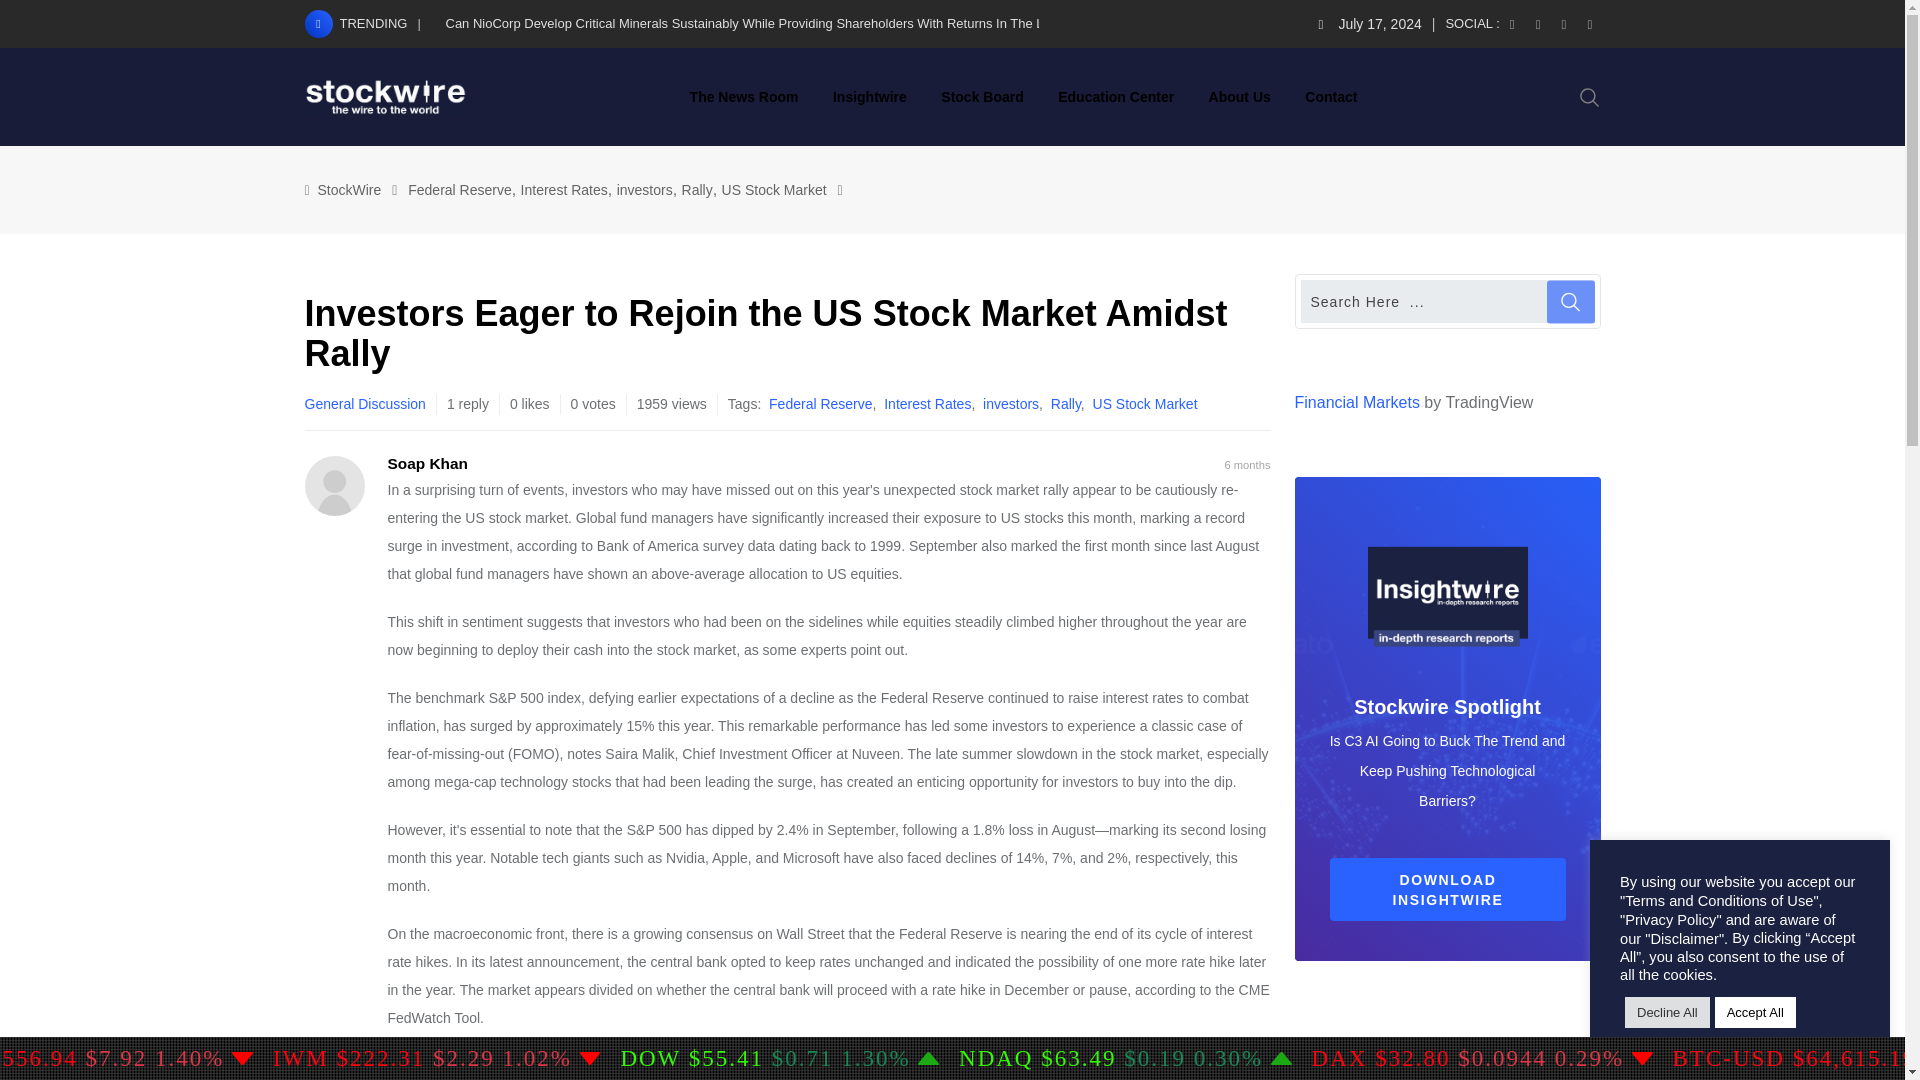 This screenshot has width=1920, height=1080. What do you see at coordinates (564, 190) in the screenshot?
I see `Go to the Interest Rates Topic Tag archives.` at bounding box center [564, 190].